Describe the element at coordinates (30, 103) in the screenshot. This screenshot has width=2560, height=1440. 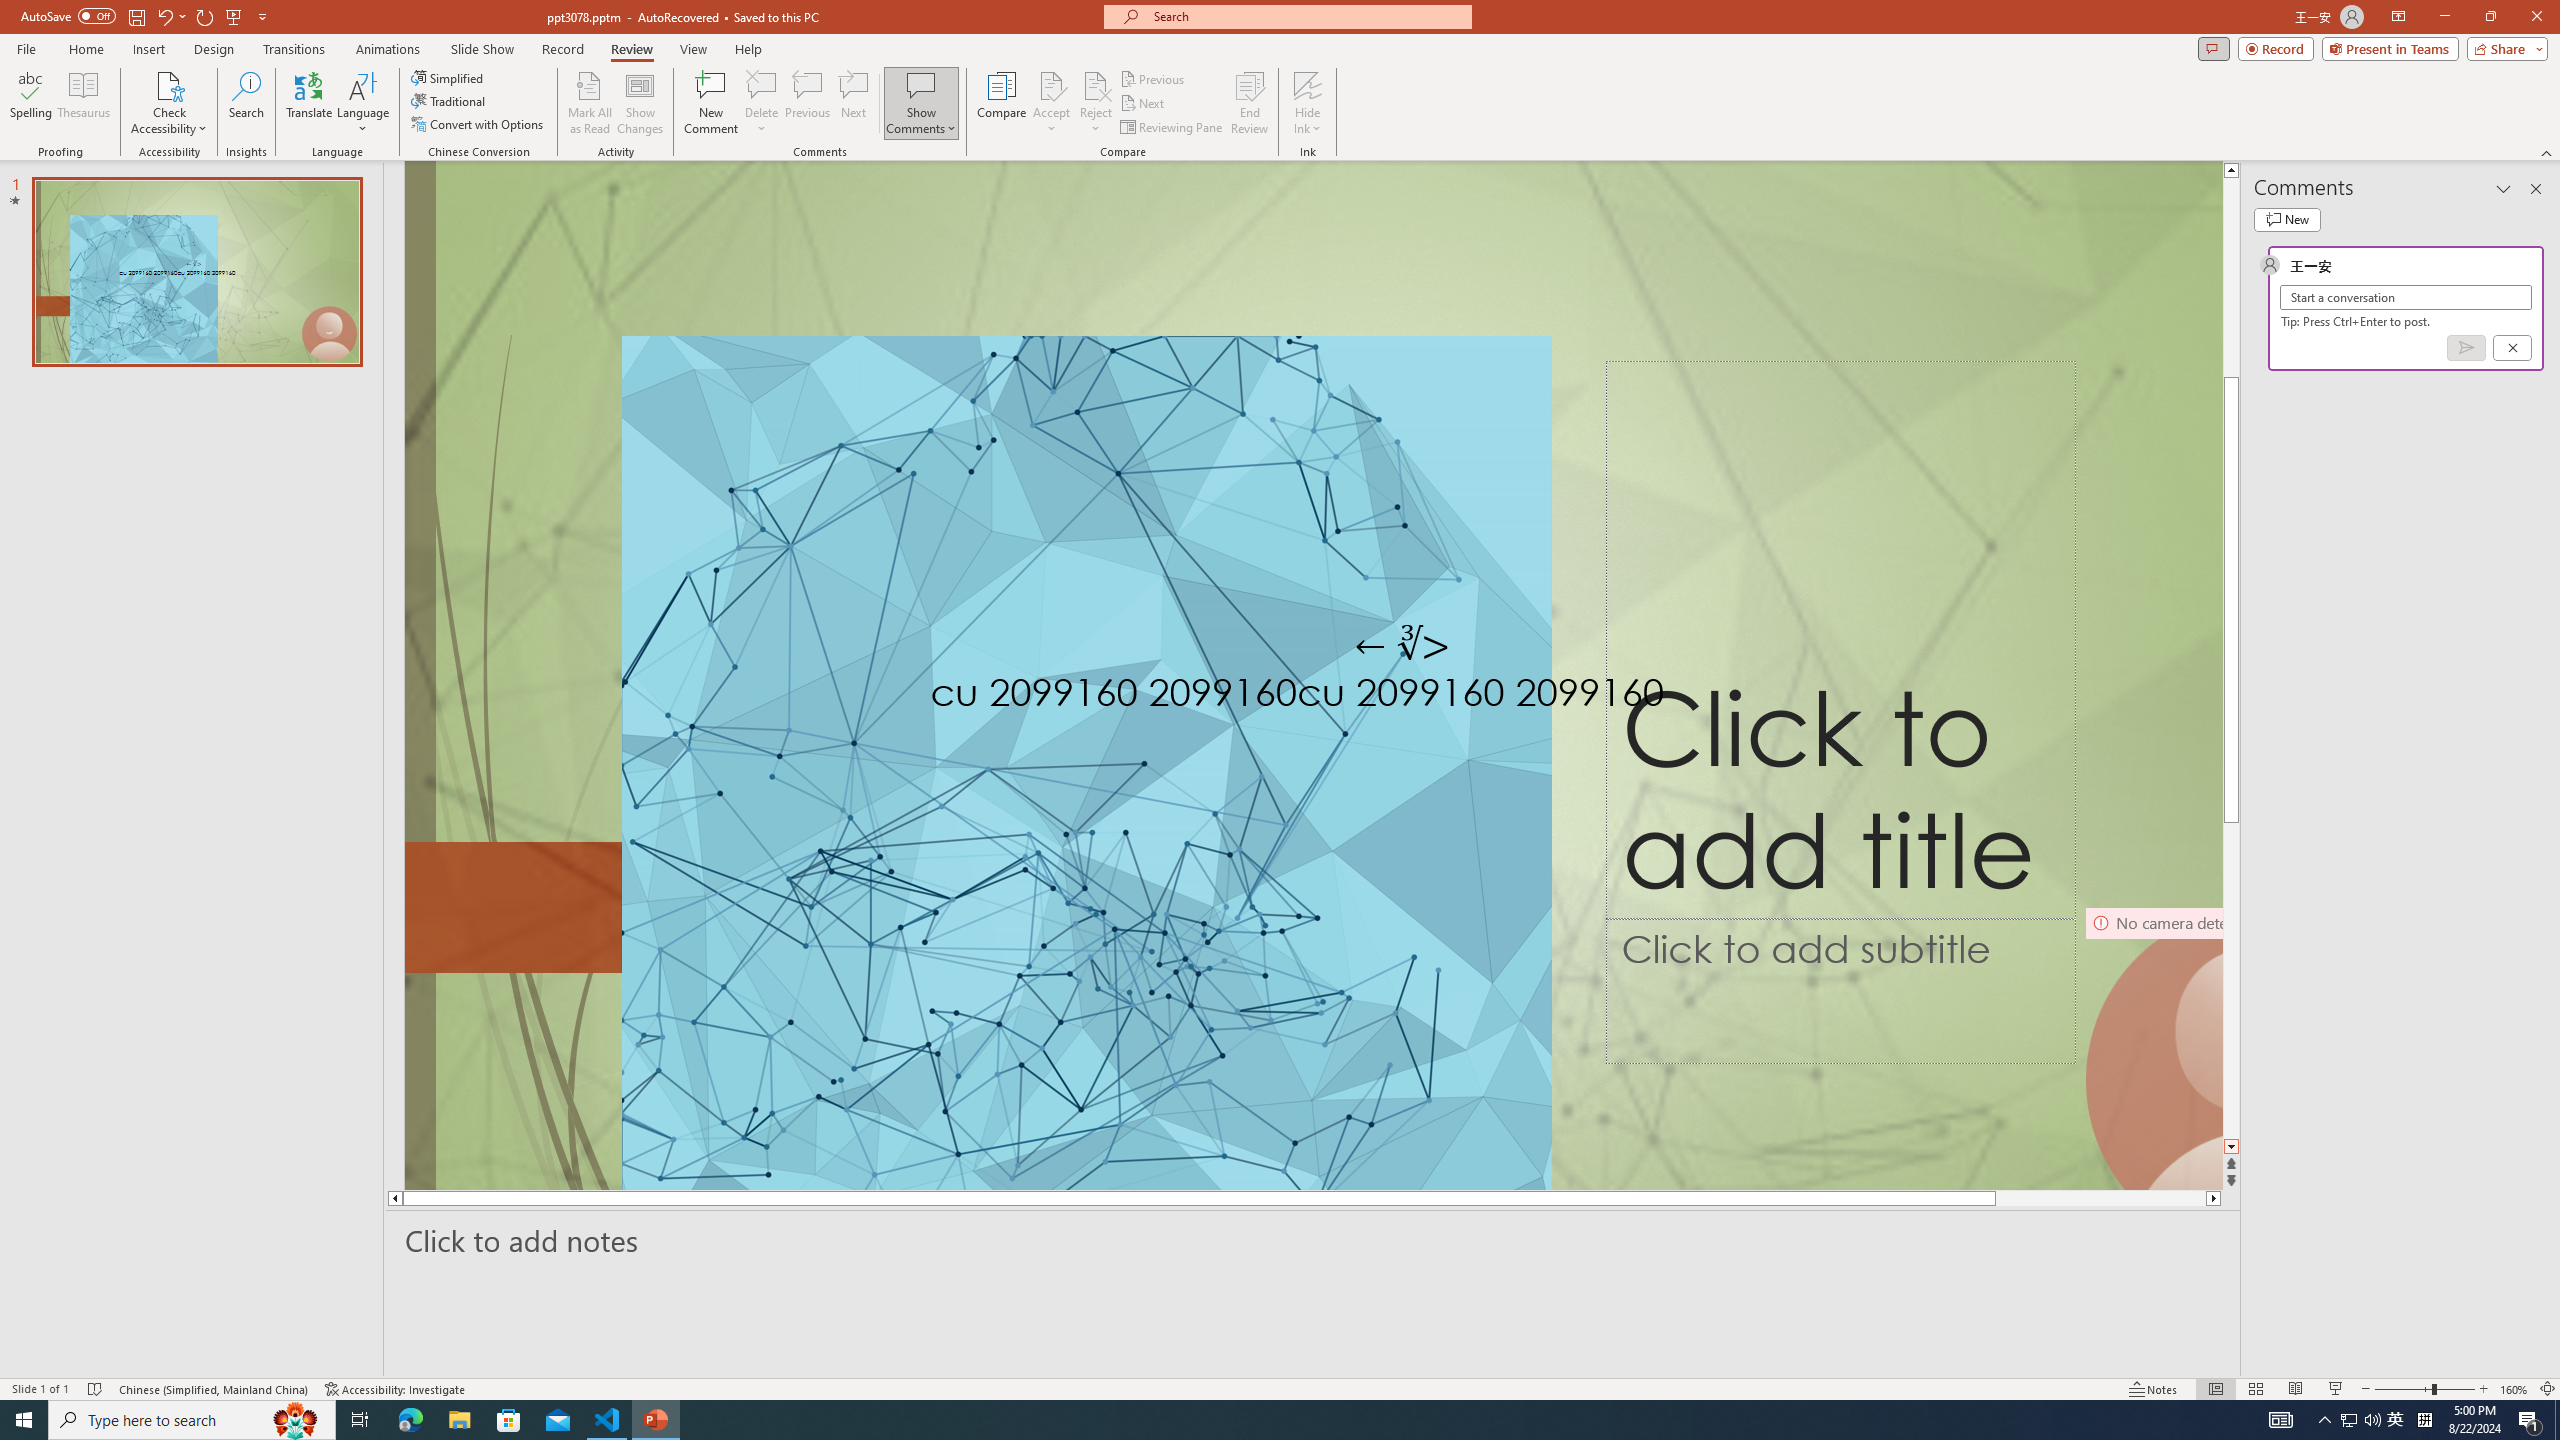
I see `Spelling...` at that location.